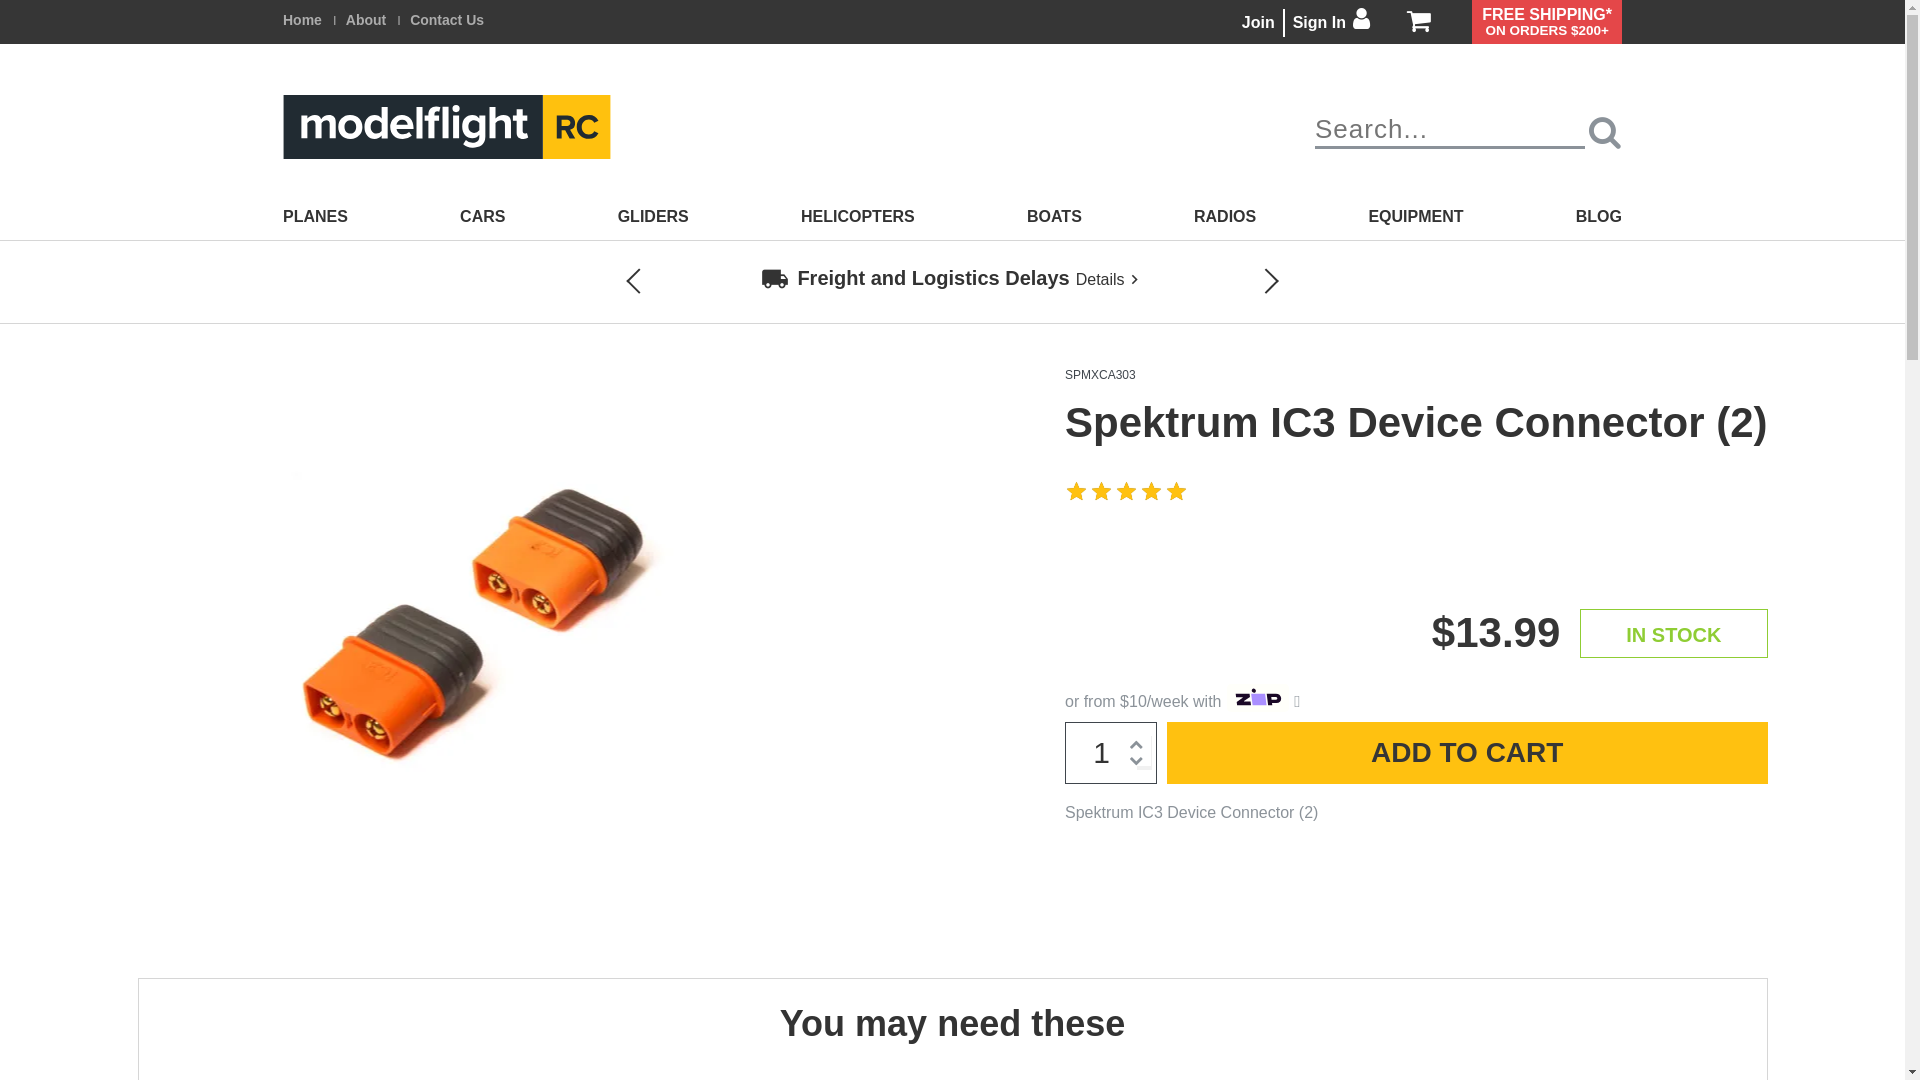 The height and width of the screenshot is (1080, 1920). Describe the element at coordinates (1128, 492) in the screenshot. I see `100%` at that location.